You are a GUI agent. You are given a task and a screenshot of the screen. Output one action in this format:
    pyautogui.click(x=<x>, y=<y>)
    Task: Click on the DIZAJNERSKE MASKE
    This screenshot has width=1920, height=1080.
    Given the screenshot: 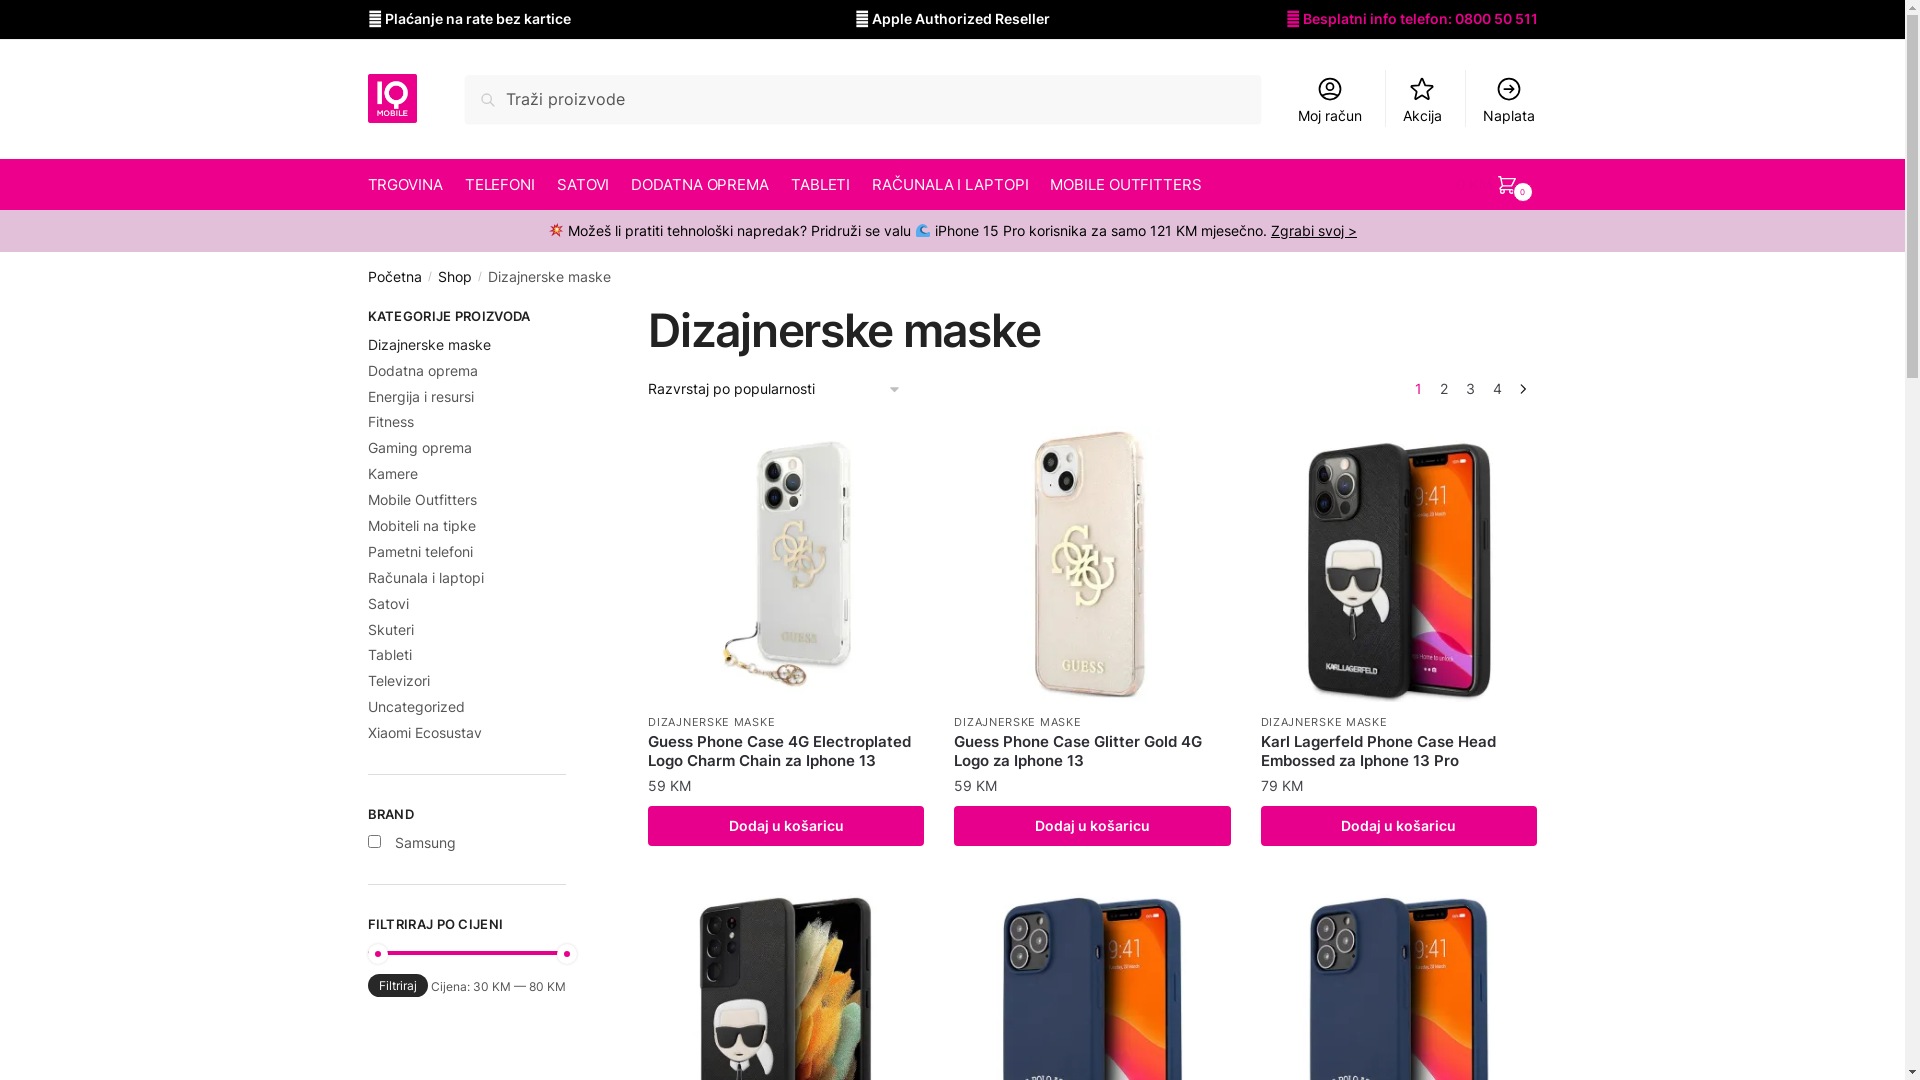 What is the action you would take?
    pyautogui.click(x=1324, y=722)
    